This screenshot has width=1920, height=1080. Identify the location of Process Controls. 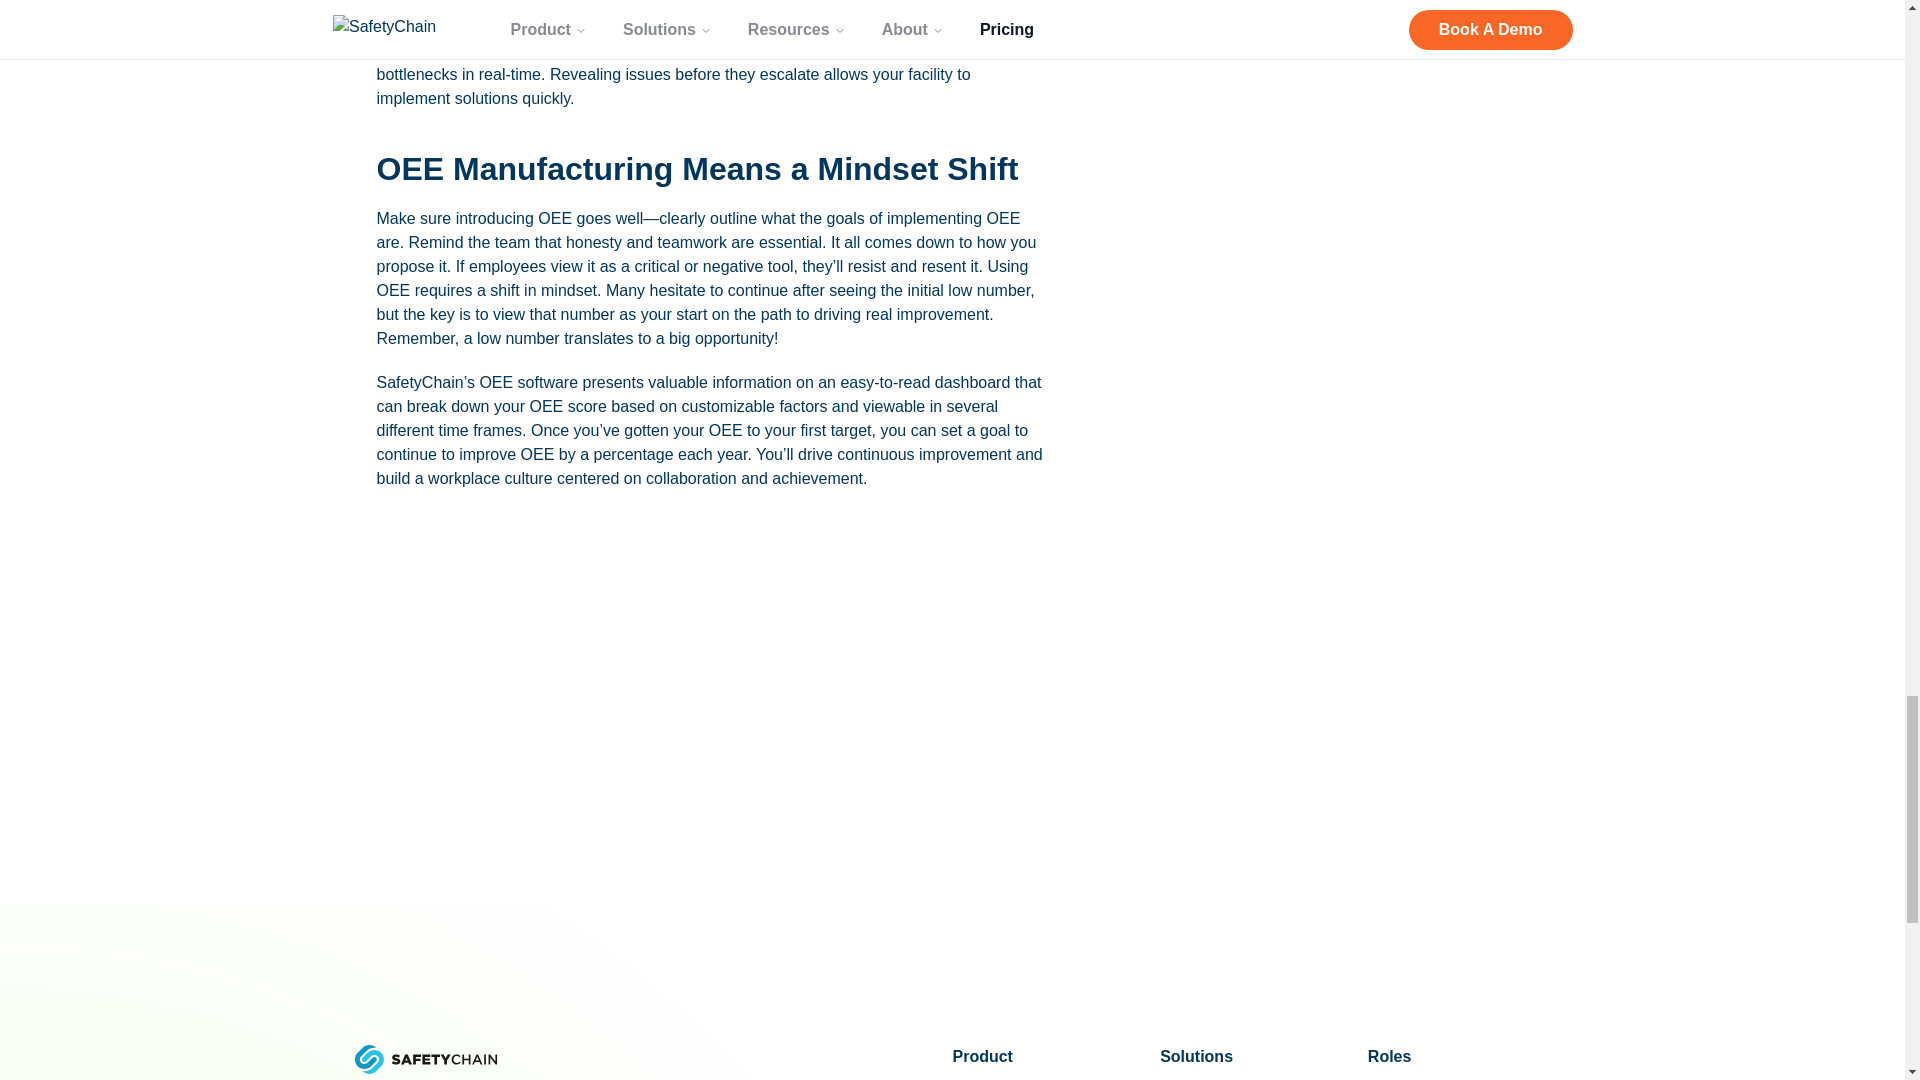
(1044, 1002).